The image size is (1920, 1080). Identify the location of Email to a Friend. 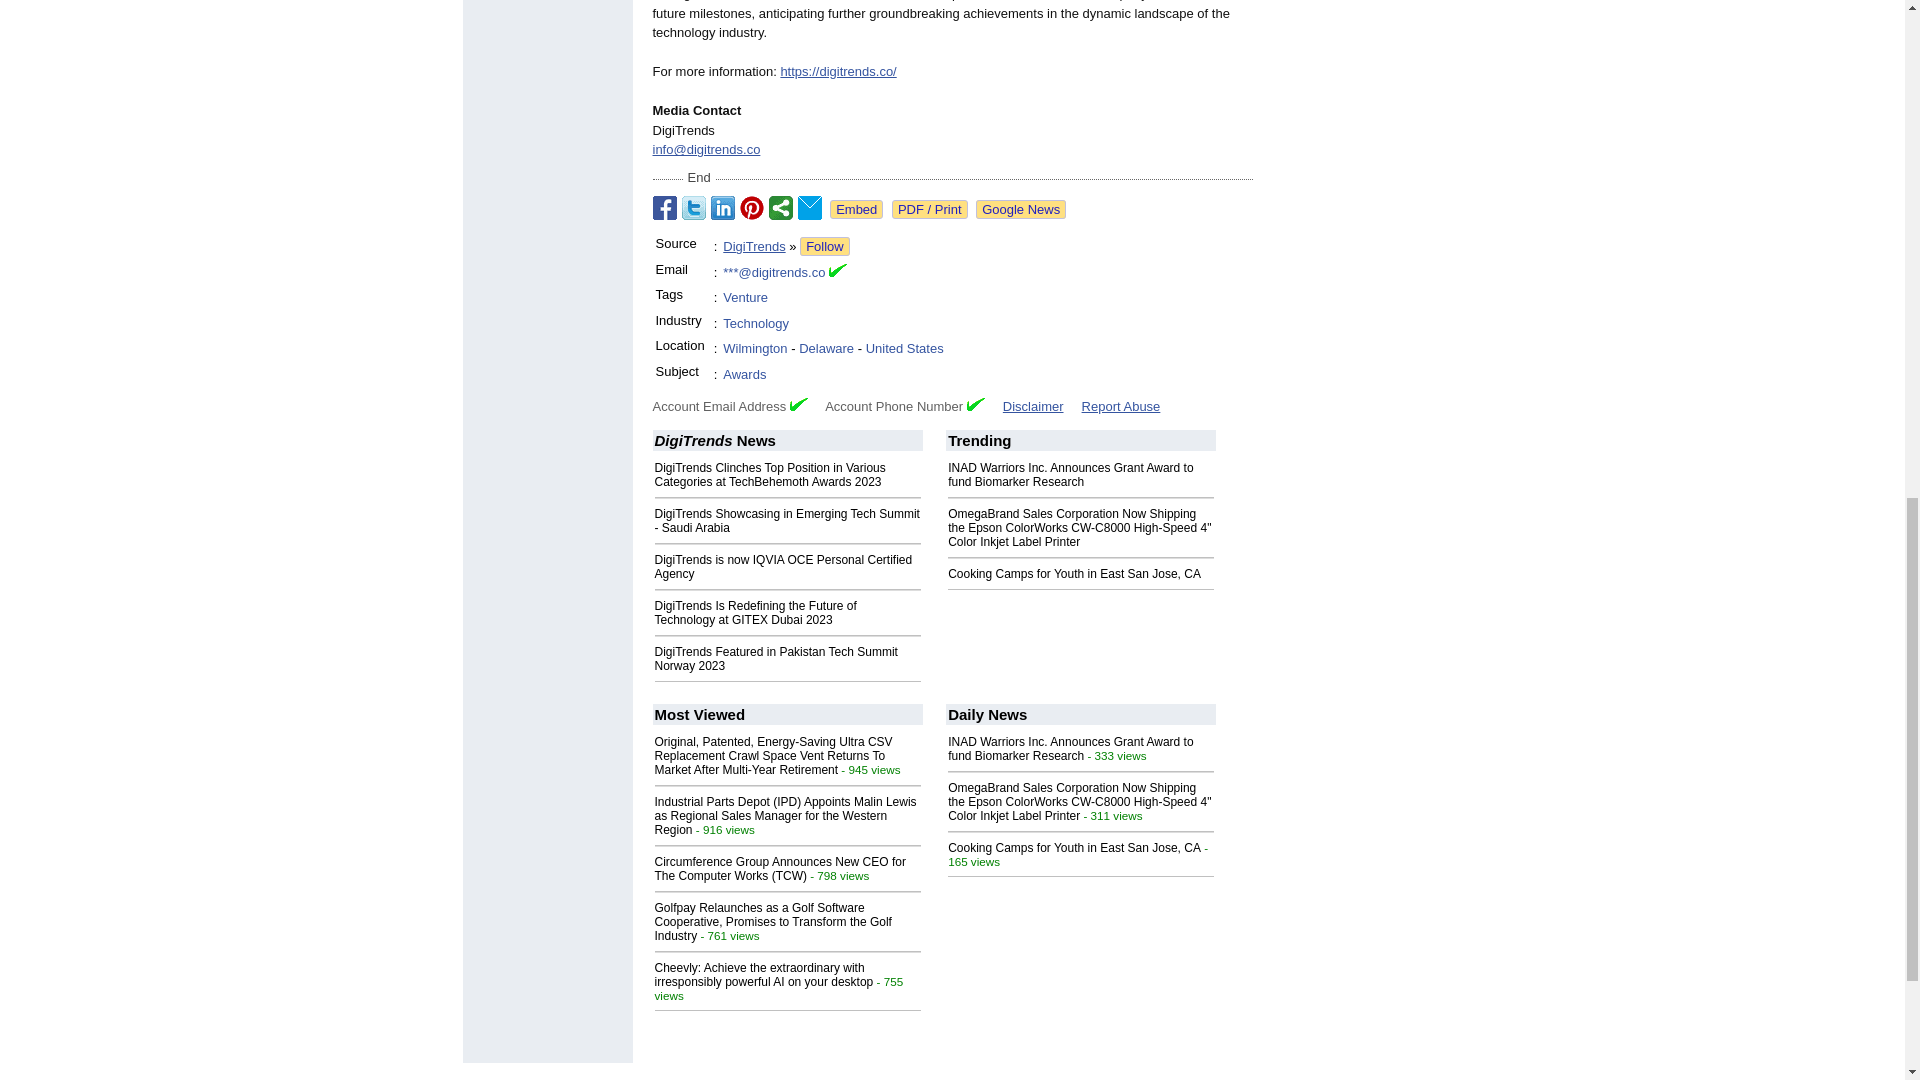
(810, 208).